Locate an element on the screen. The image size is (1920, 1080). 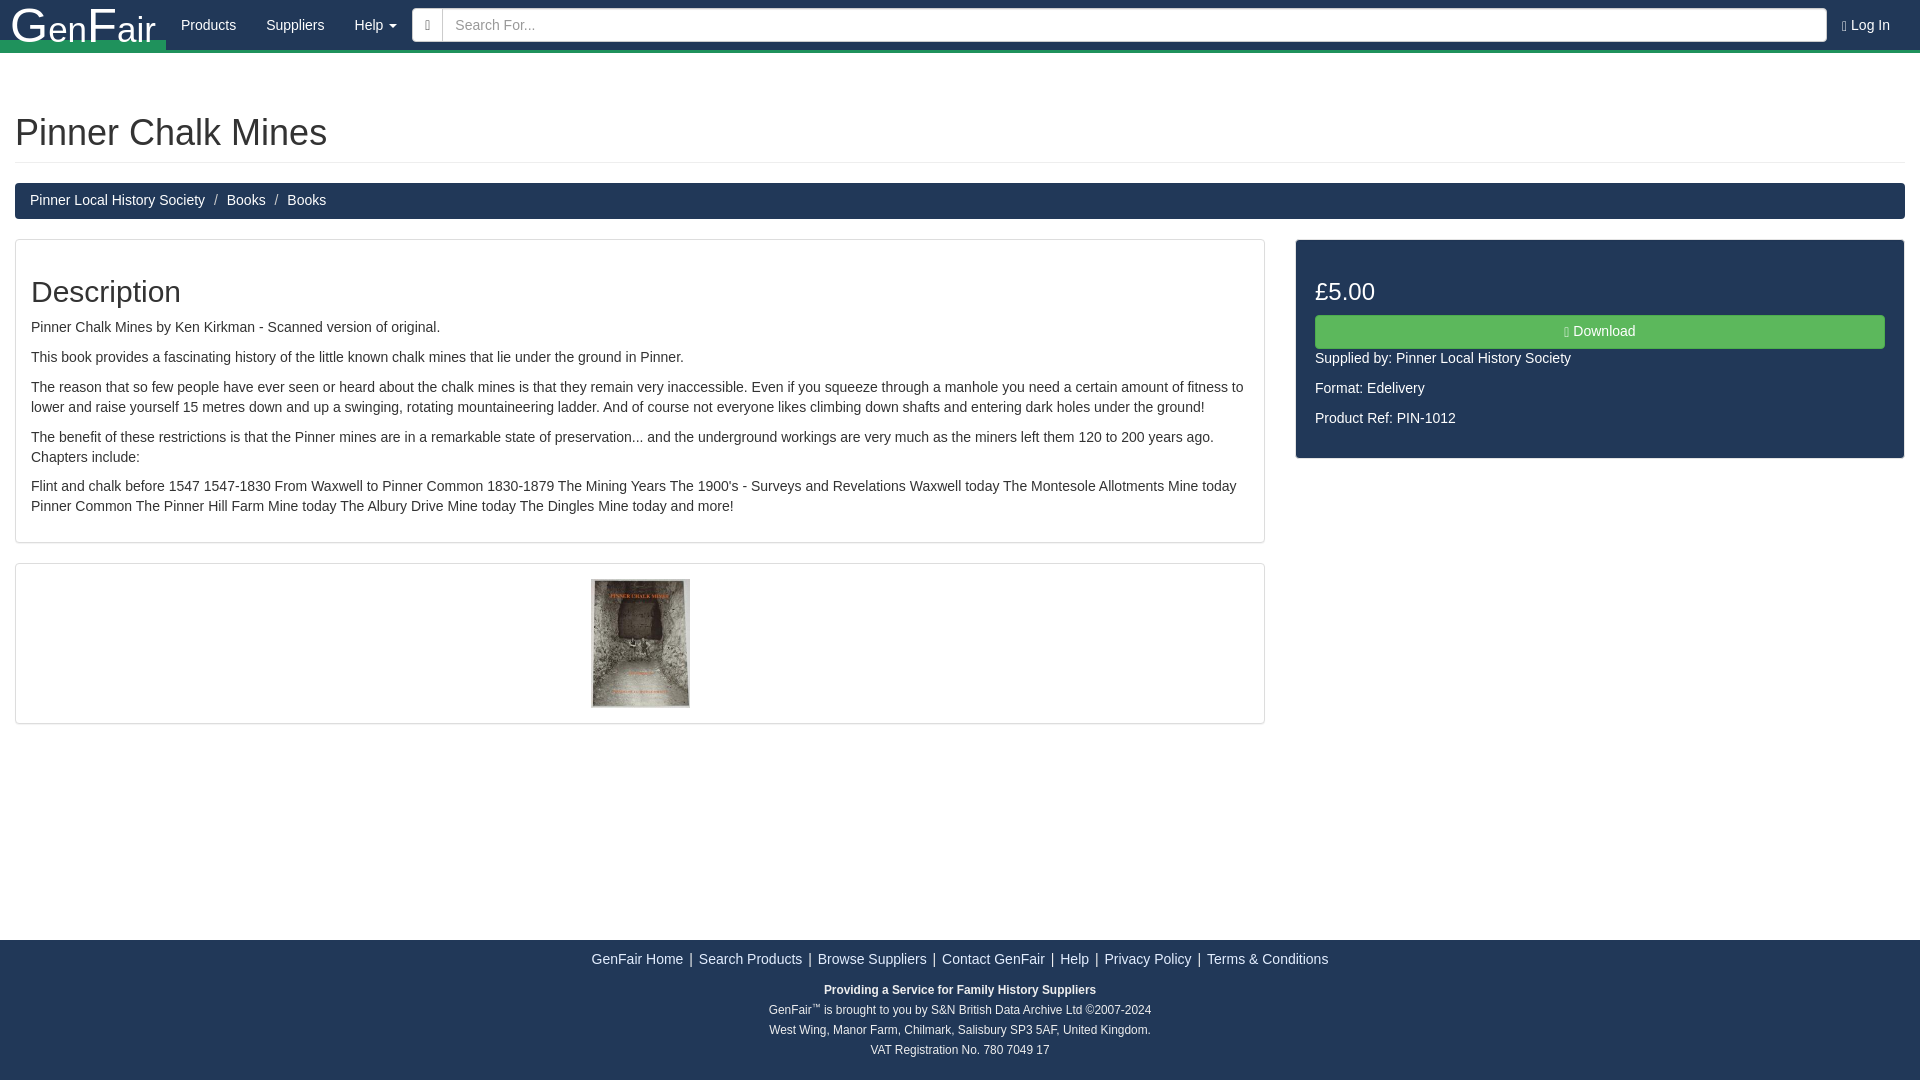
Download is located at coordinates (1600, 332).